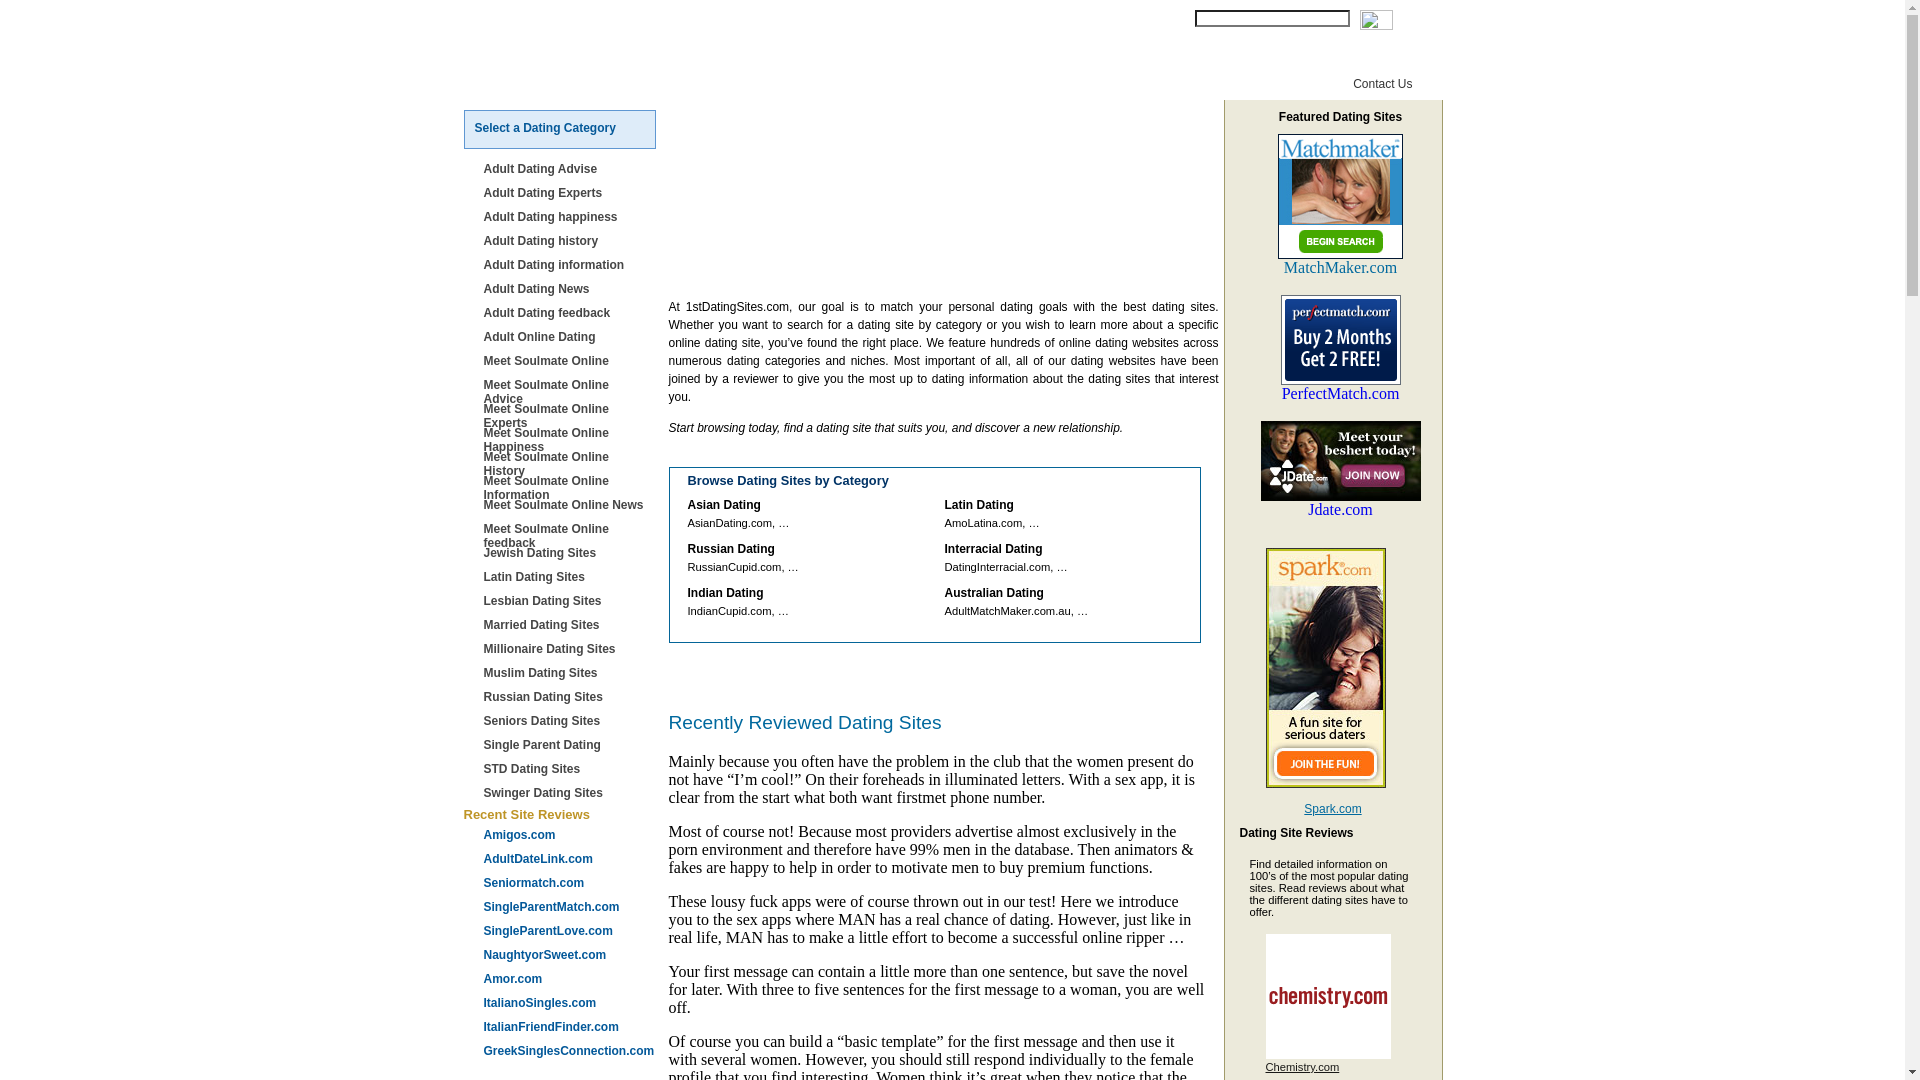  Describe the element at coordinates (567, 553) in the screenshot. I see `Jewish Dating Sites` at that location.